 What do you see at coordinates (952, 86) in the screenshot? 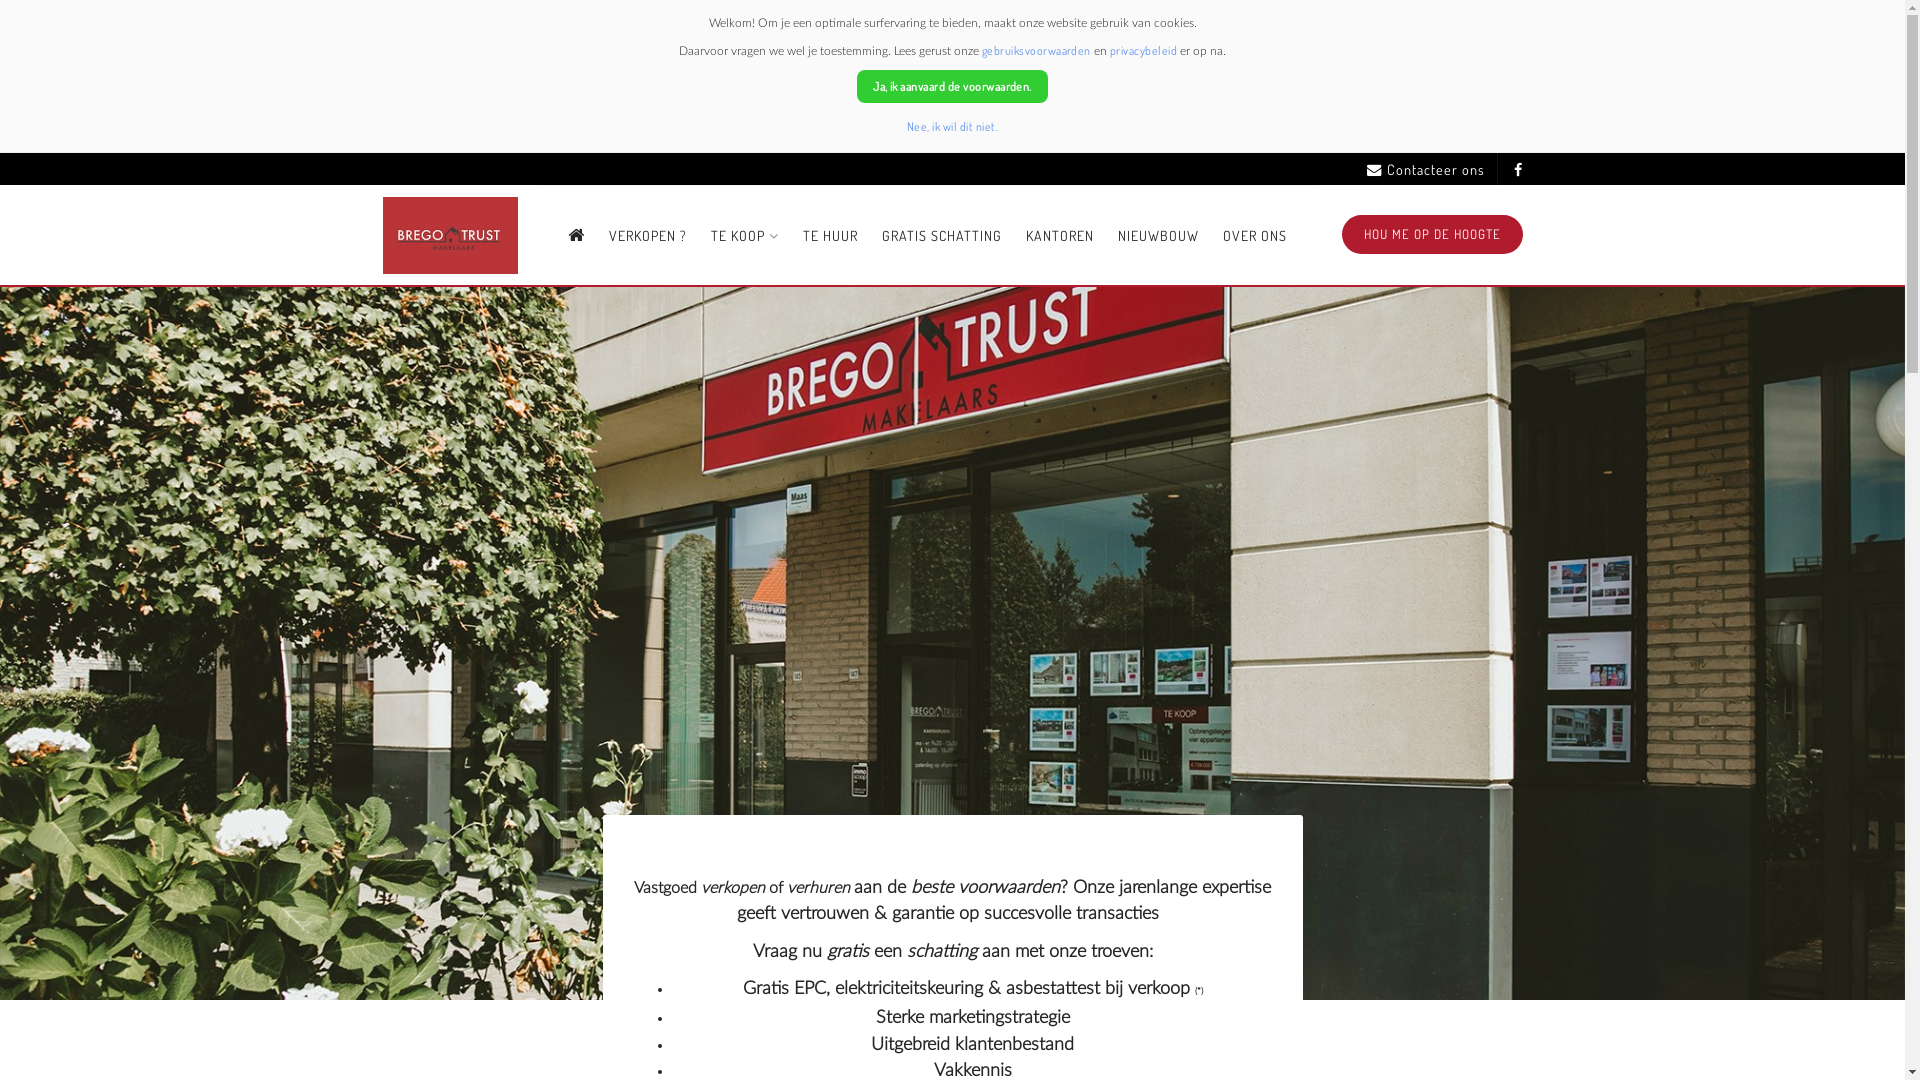
I see `Ja, ik aanvaard de voorwaarden.` at bounding box center [952, 86].